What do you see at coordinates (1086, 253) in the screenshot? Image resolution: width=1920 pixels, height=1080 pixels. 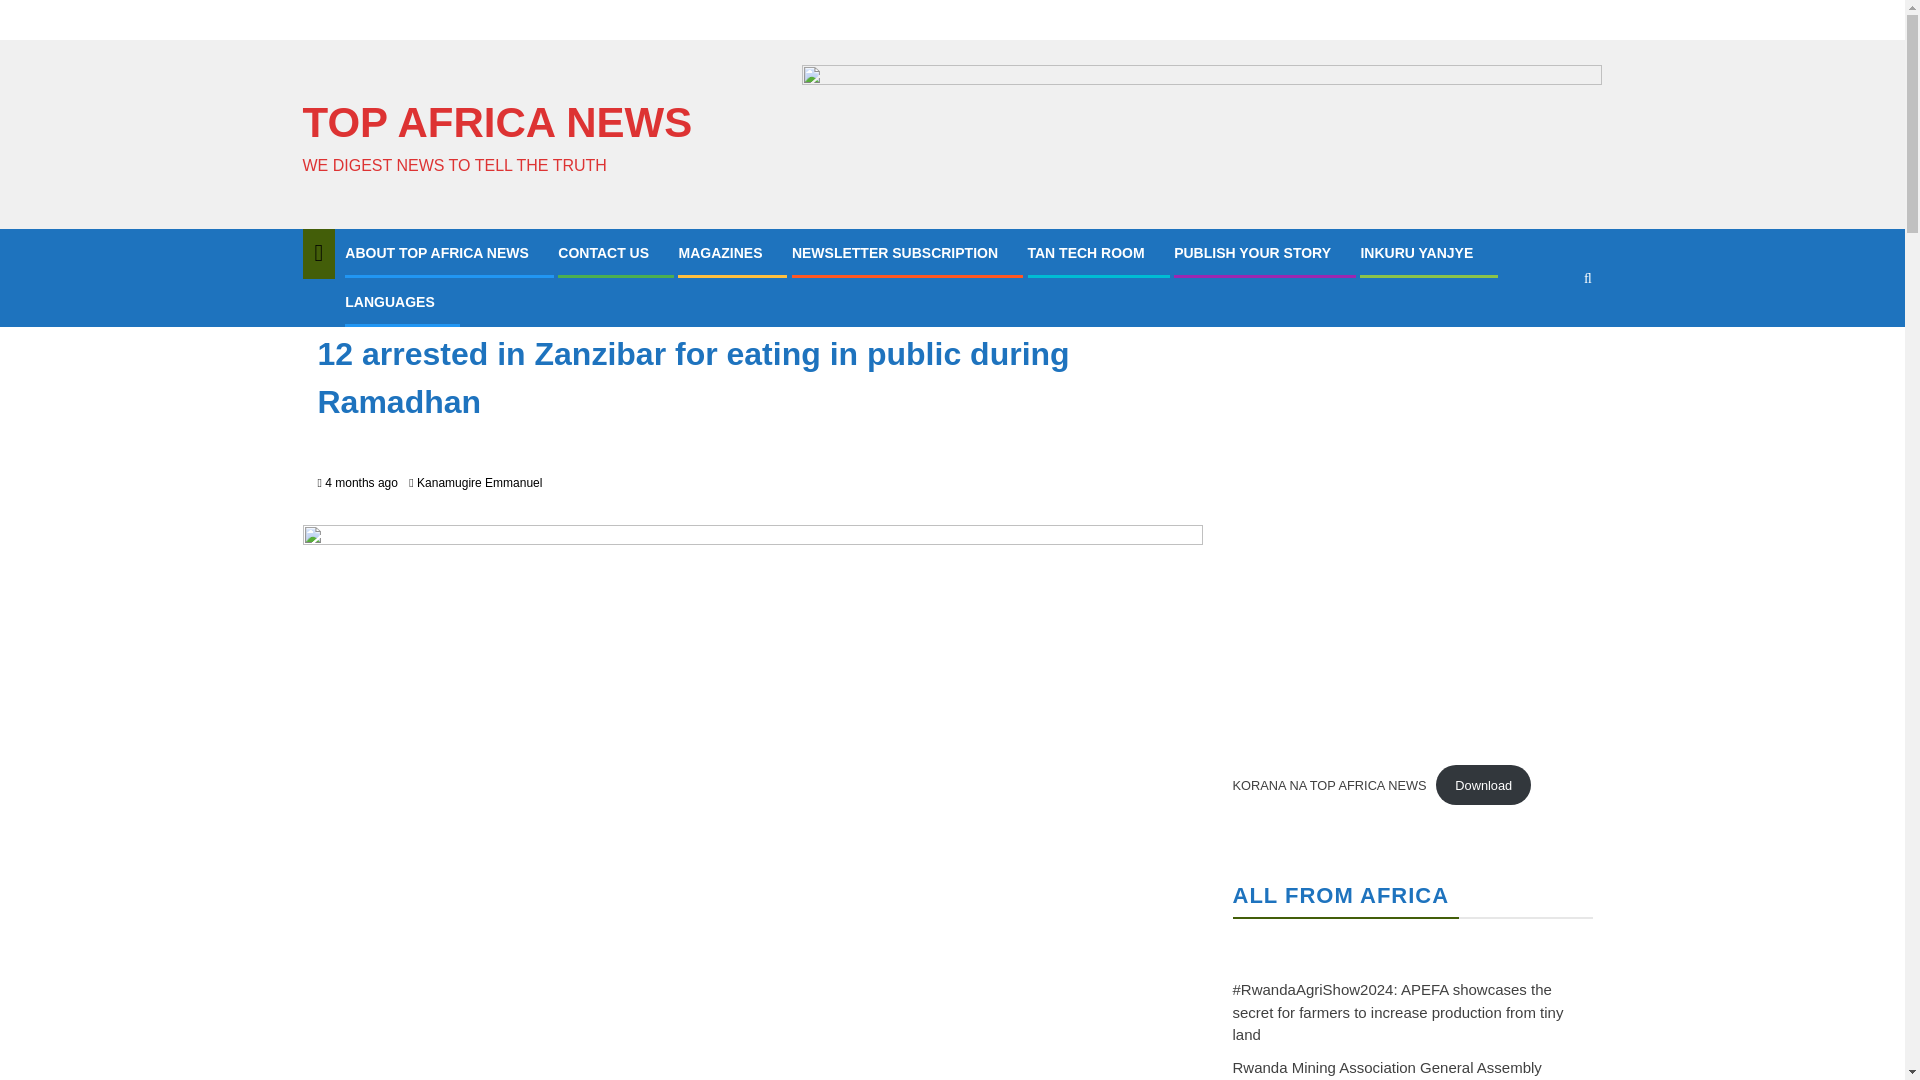 I see `TAN TECH ROOM` at bounding box center [1086, 253].